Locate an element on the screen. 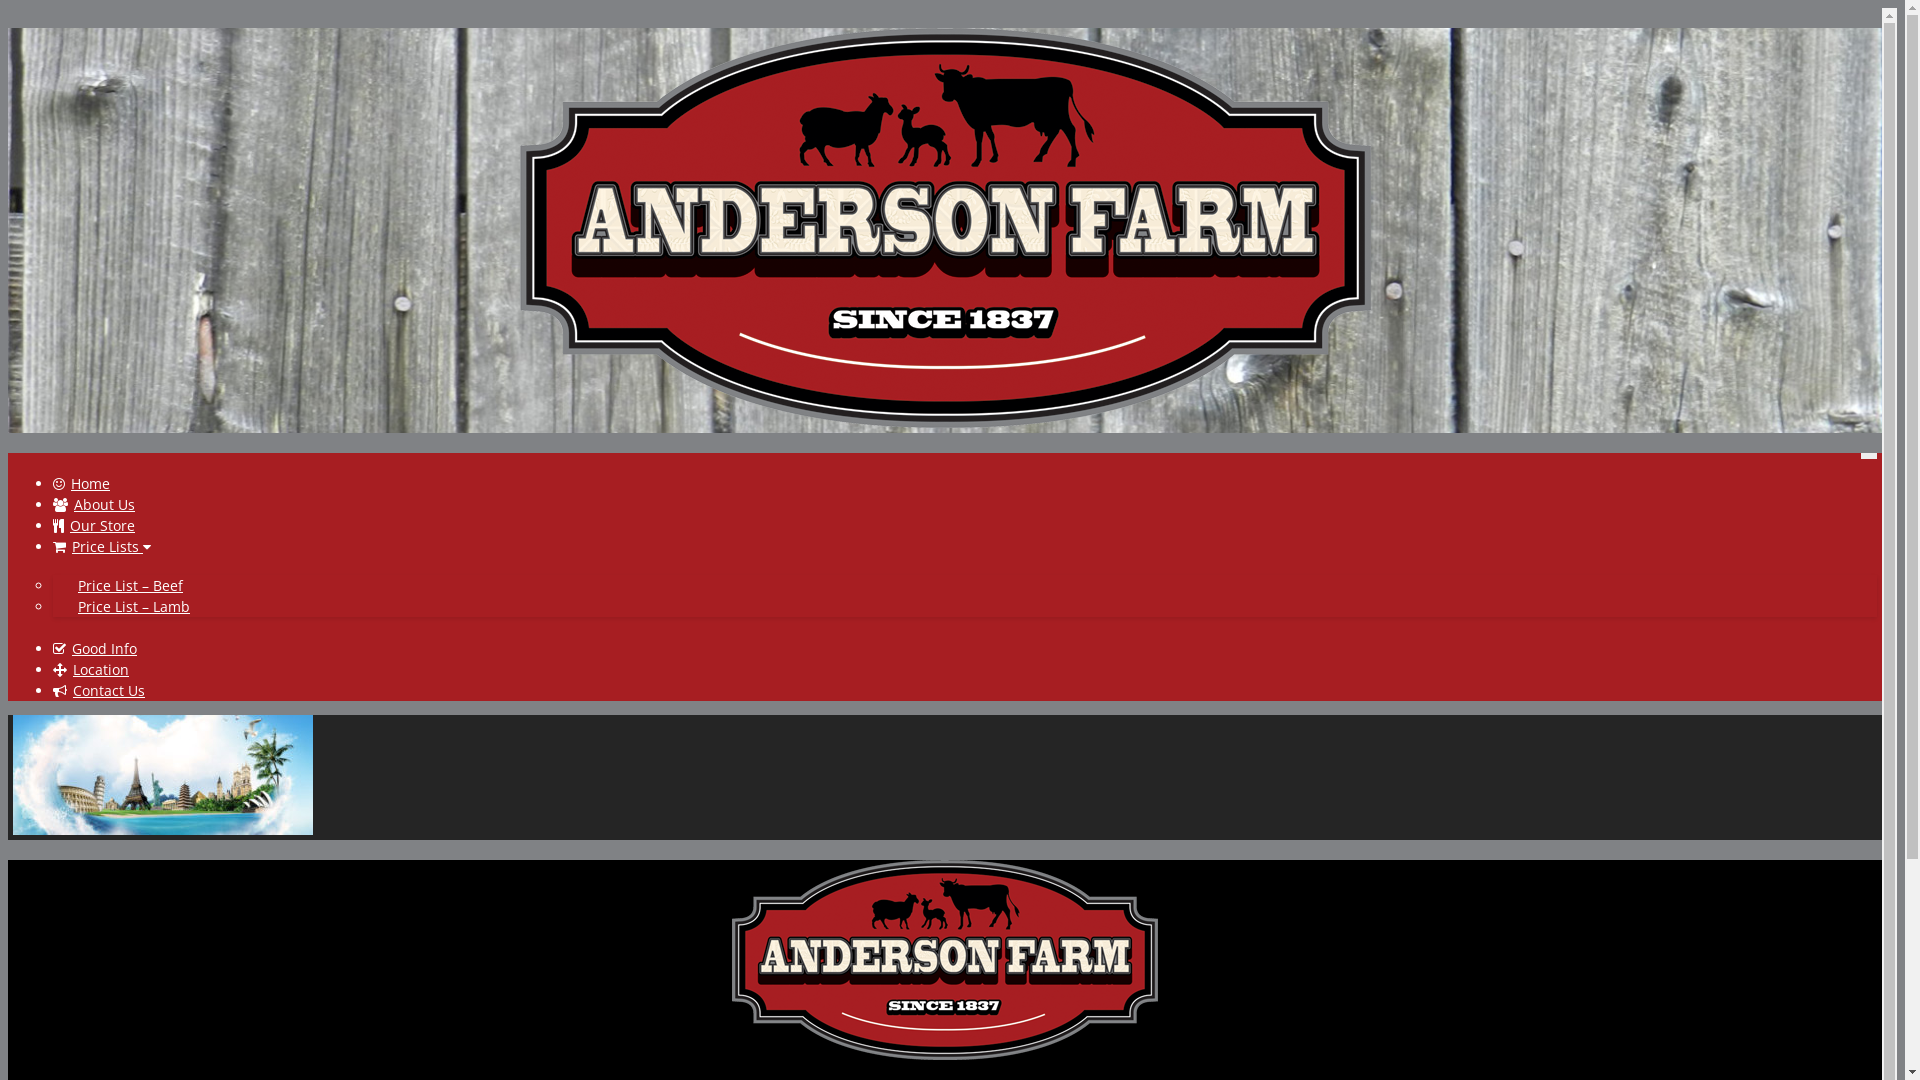 The height and width of the screenshot is (1080, 1920). Contact Us is located at coordinates (99, 690).